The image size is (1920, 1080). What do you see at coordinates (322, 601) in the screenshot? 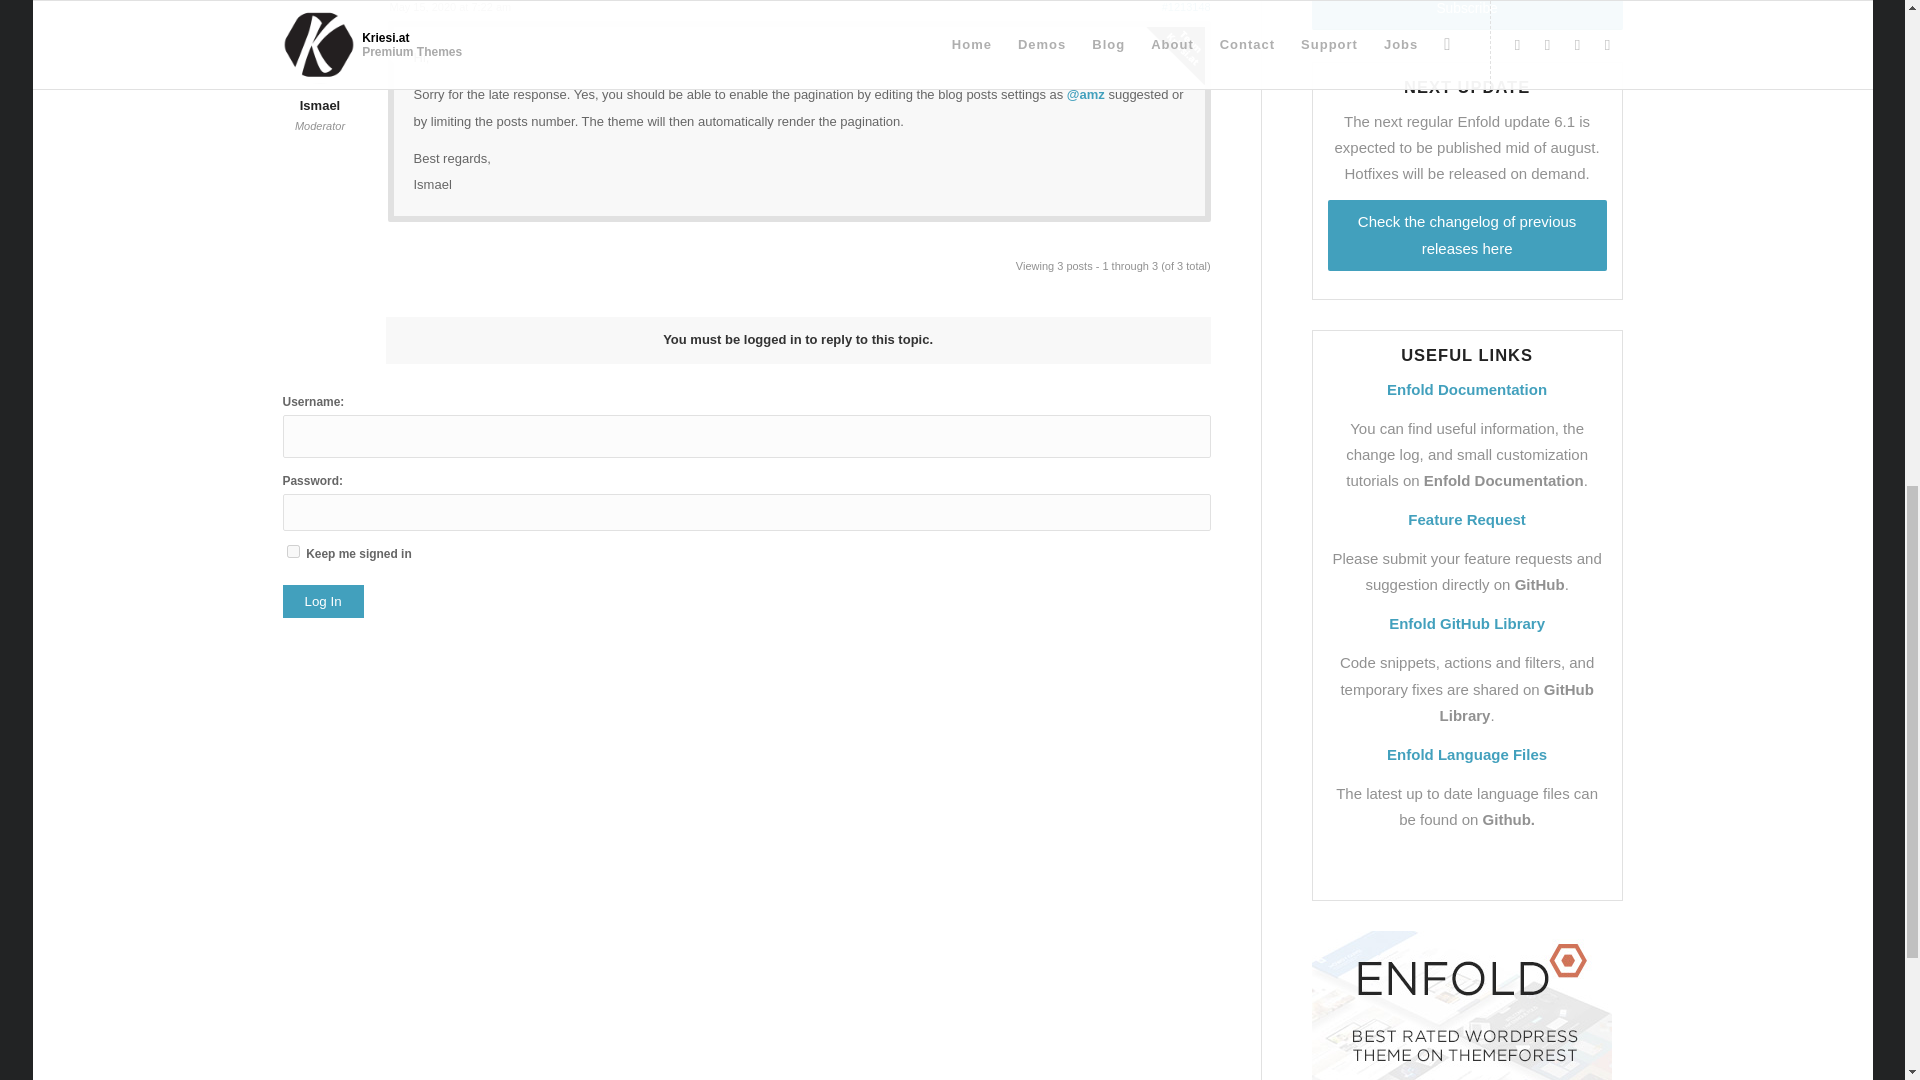
I see `Log In` at bounding box center [322, 601].